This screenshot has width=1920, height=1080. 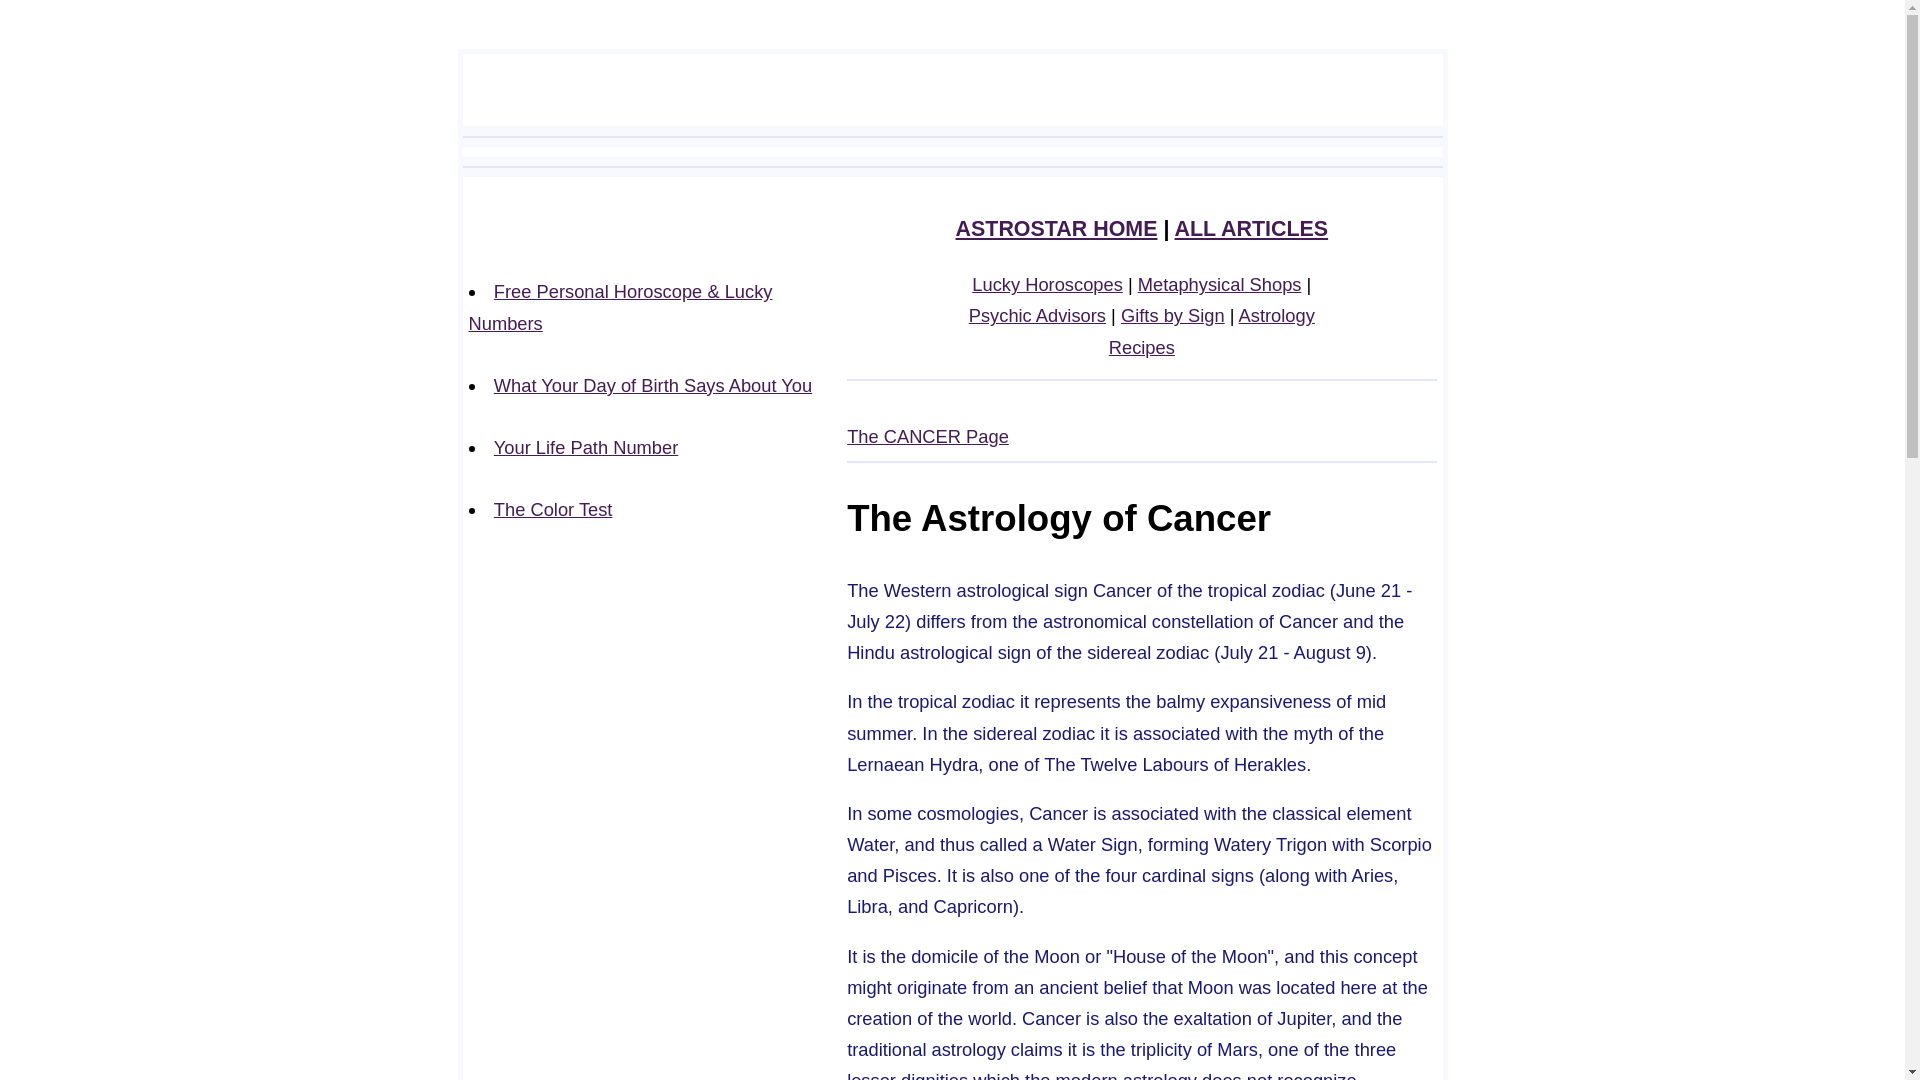 I want to click on ASTROSTAR HOME, so click(x=1056, y=228).